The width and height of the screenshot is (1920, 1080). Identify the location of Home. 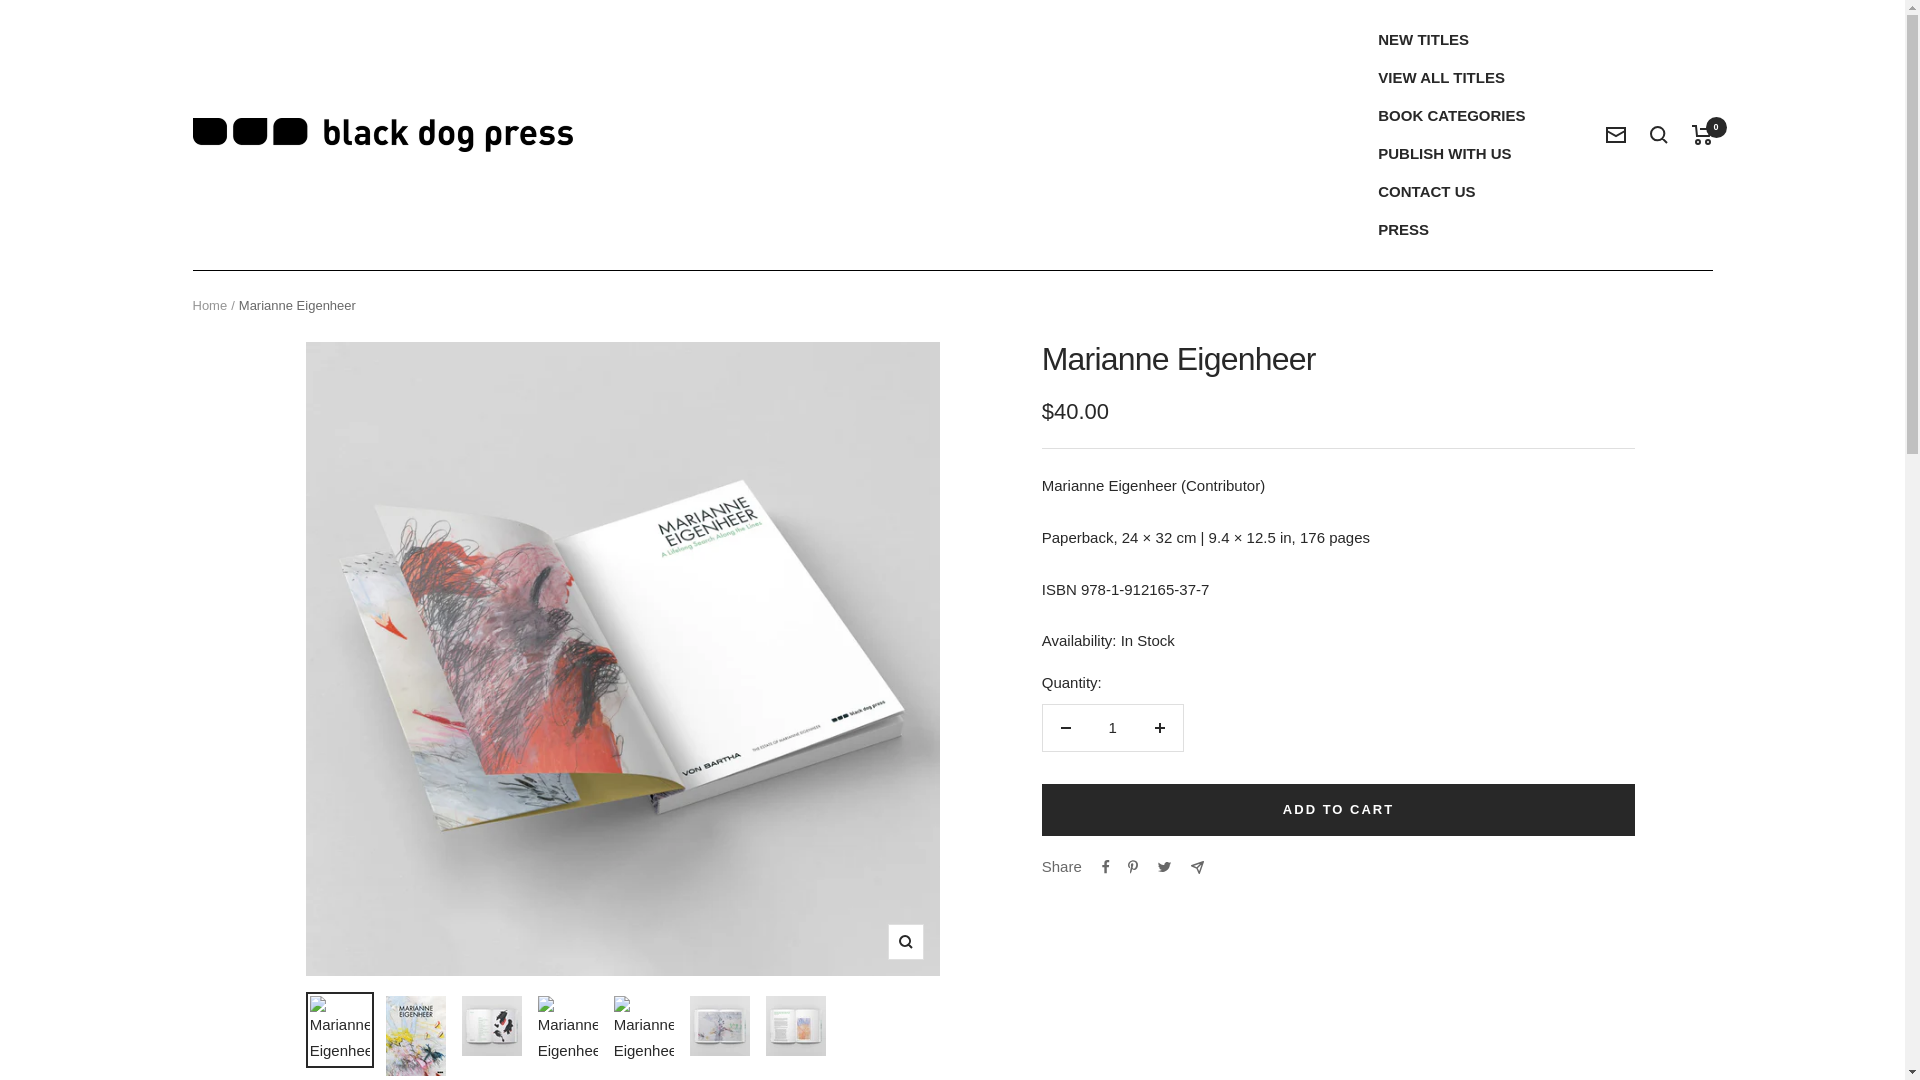
(209, 306).